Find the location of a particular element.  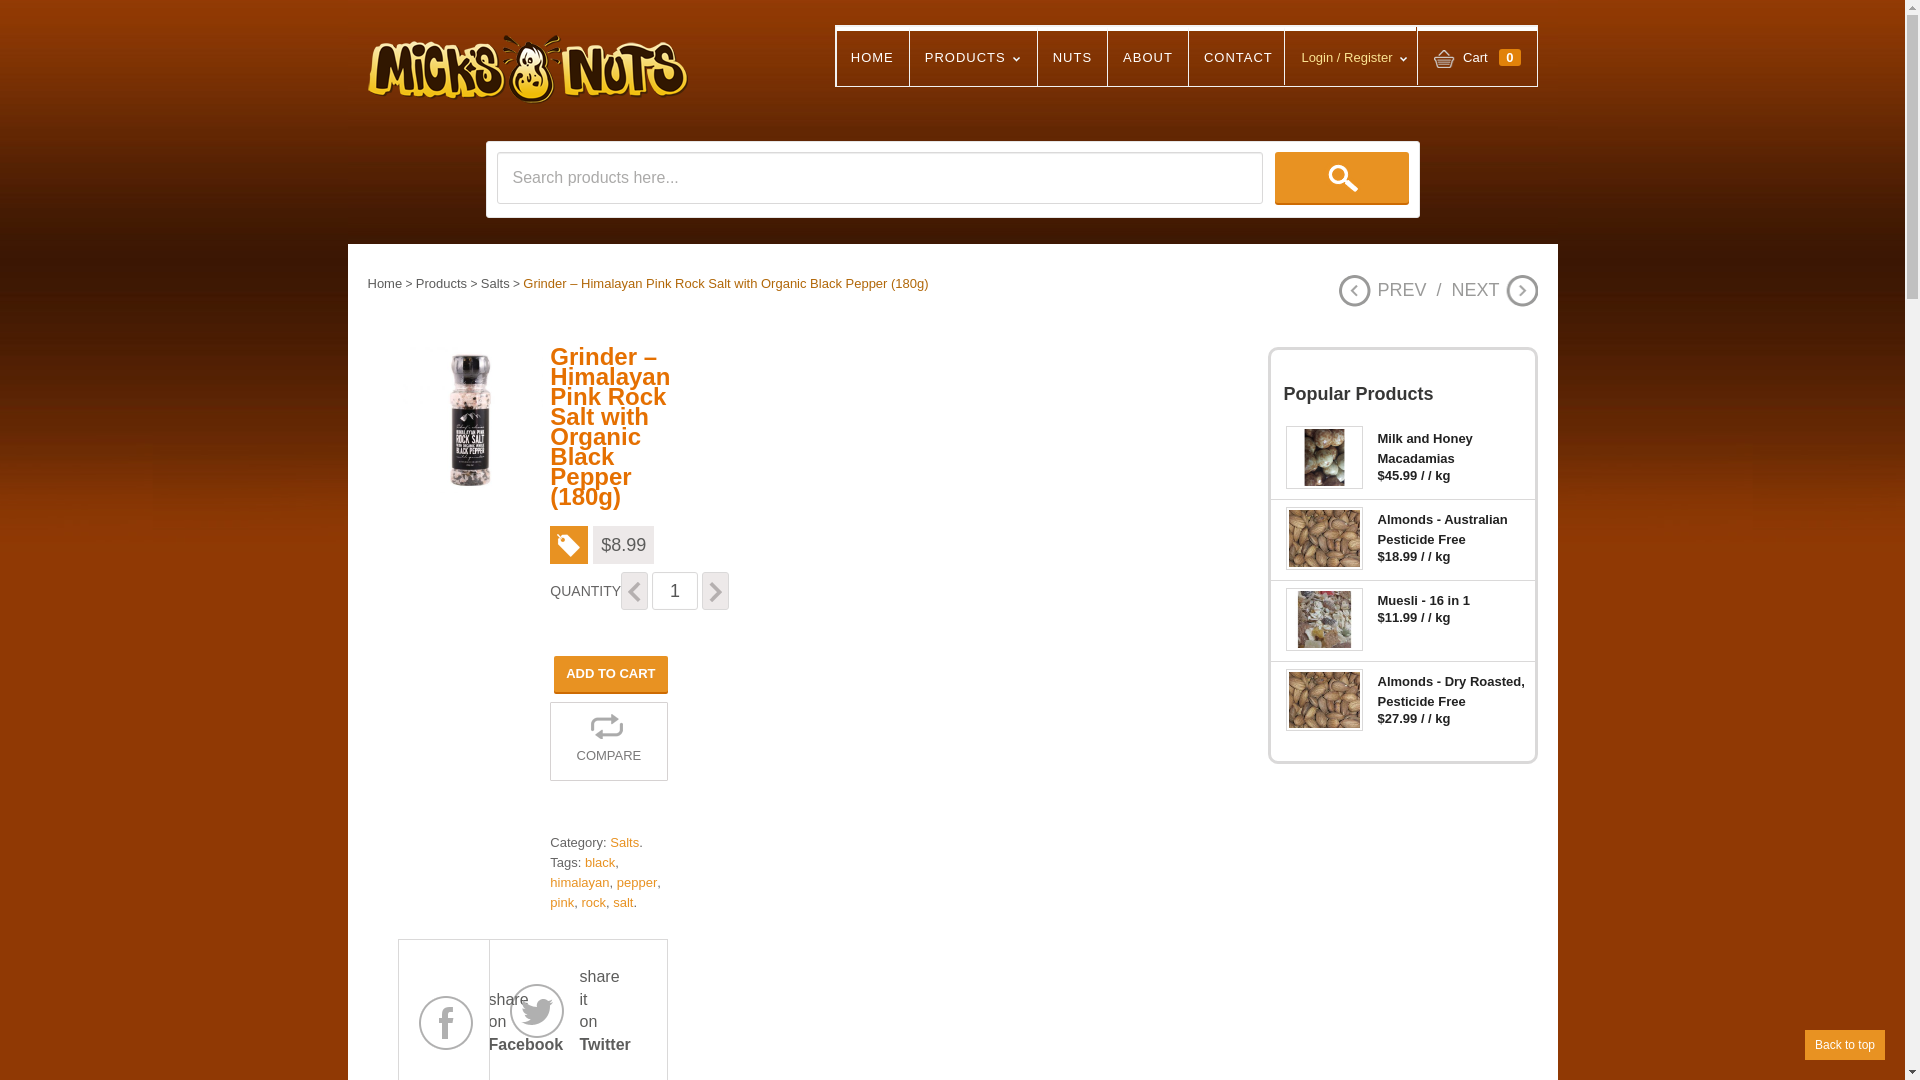

Micks Nuts is located at coordinates (528, 70).